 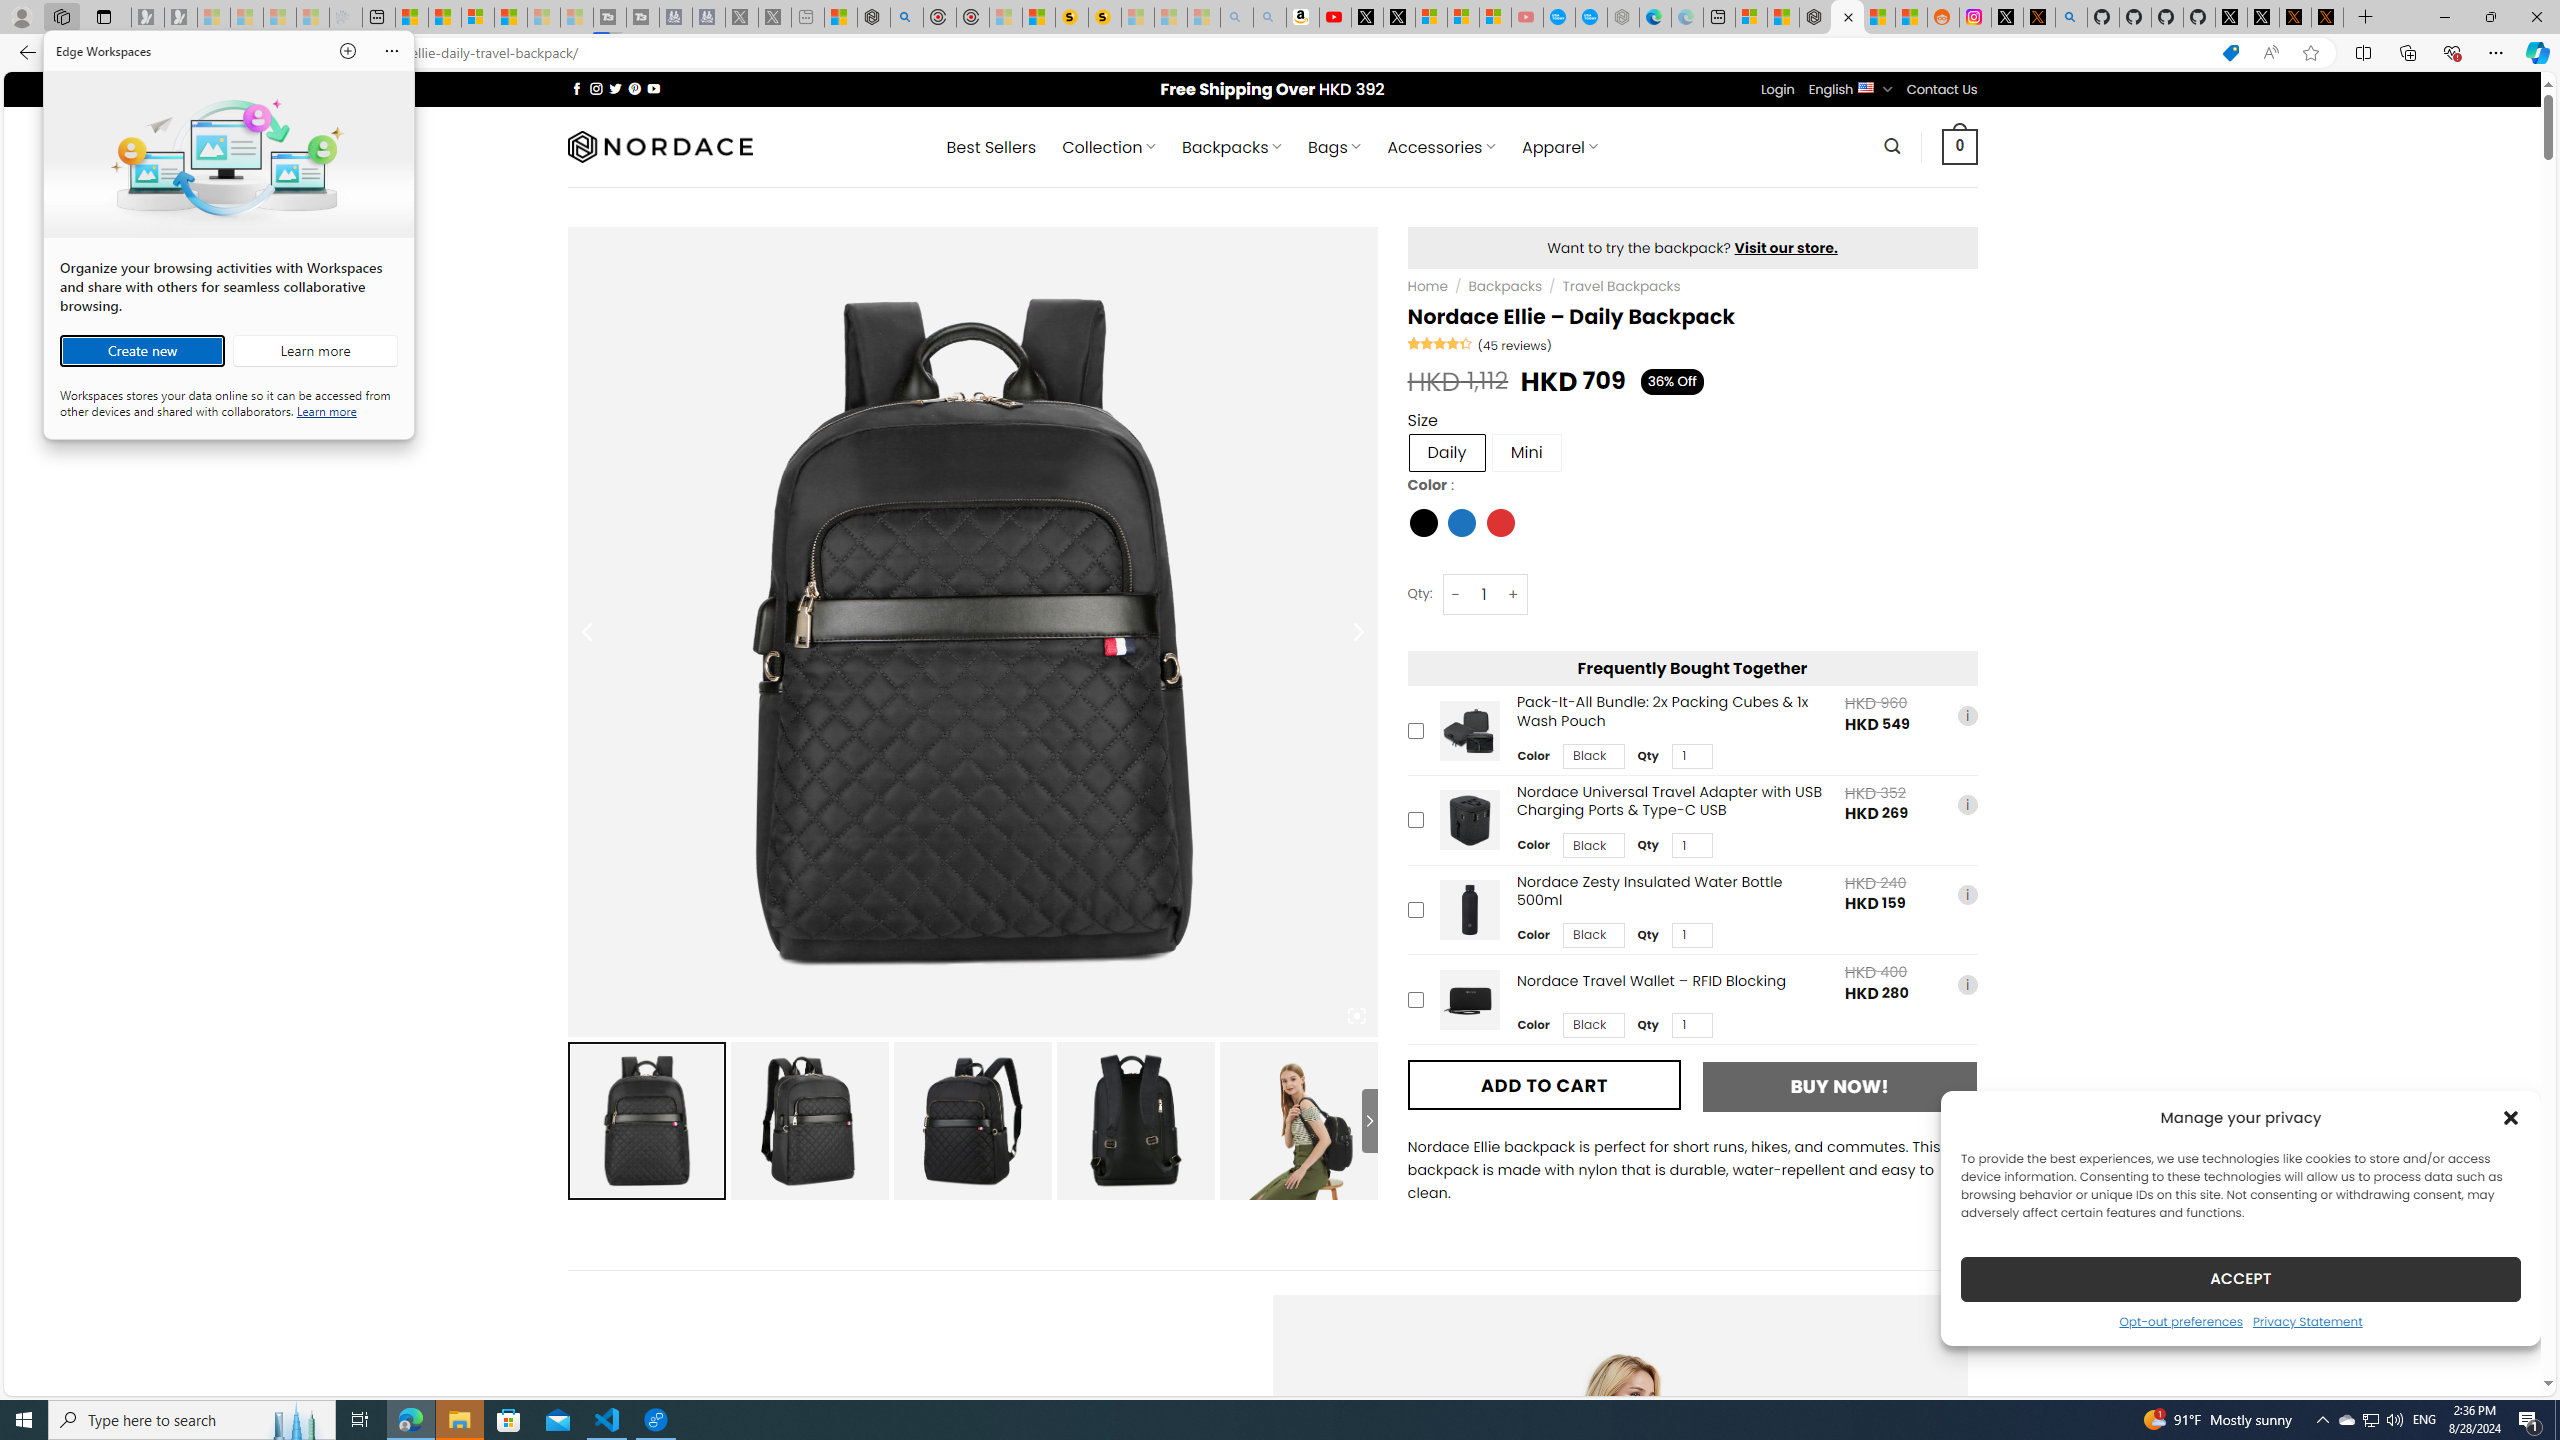 I want to click on Follow on Pinterest, so click(x=634, y=88).